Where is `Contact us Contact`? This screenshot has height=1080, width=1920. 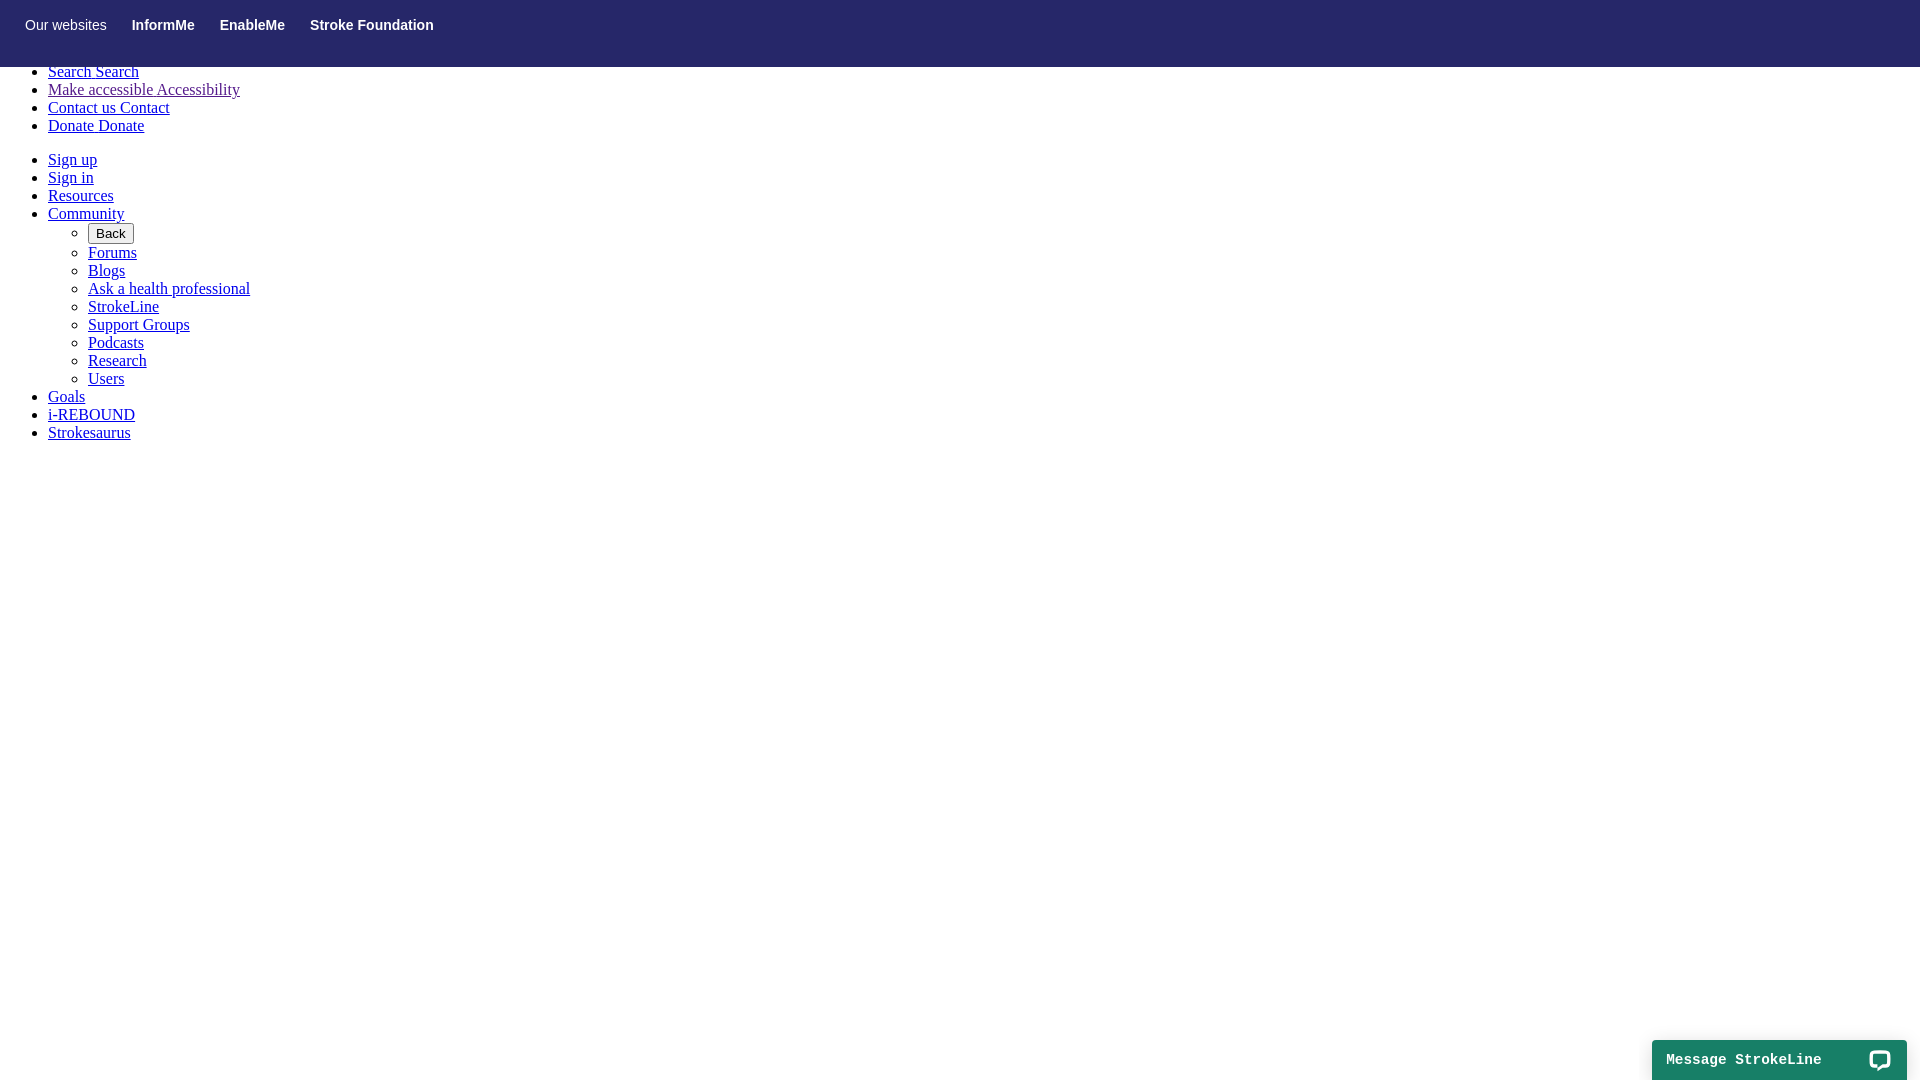
Contact us Contact is located at coordinates (109, 108).